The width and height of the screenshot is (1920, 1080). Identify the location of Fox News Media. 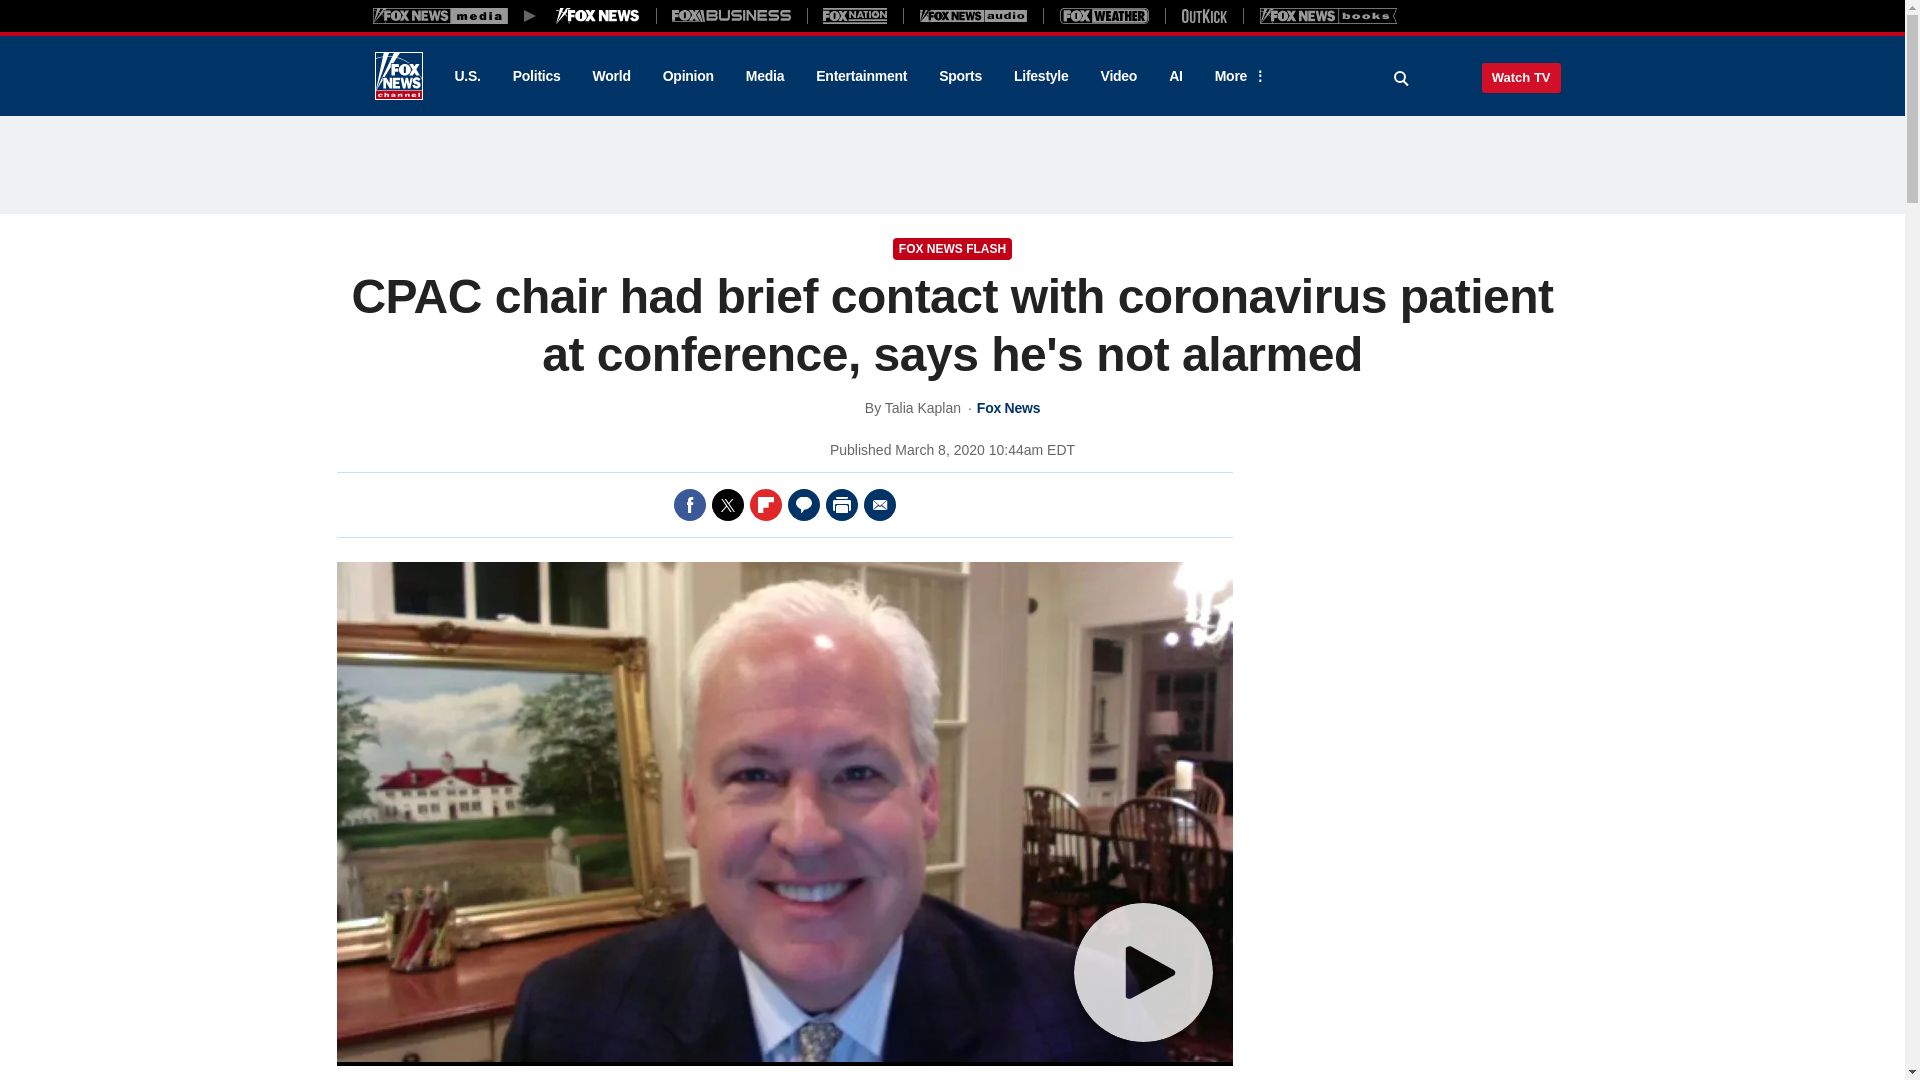
(598, 15).